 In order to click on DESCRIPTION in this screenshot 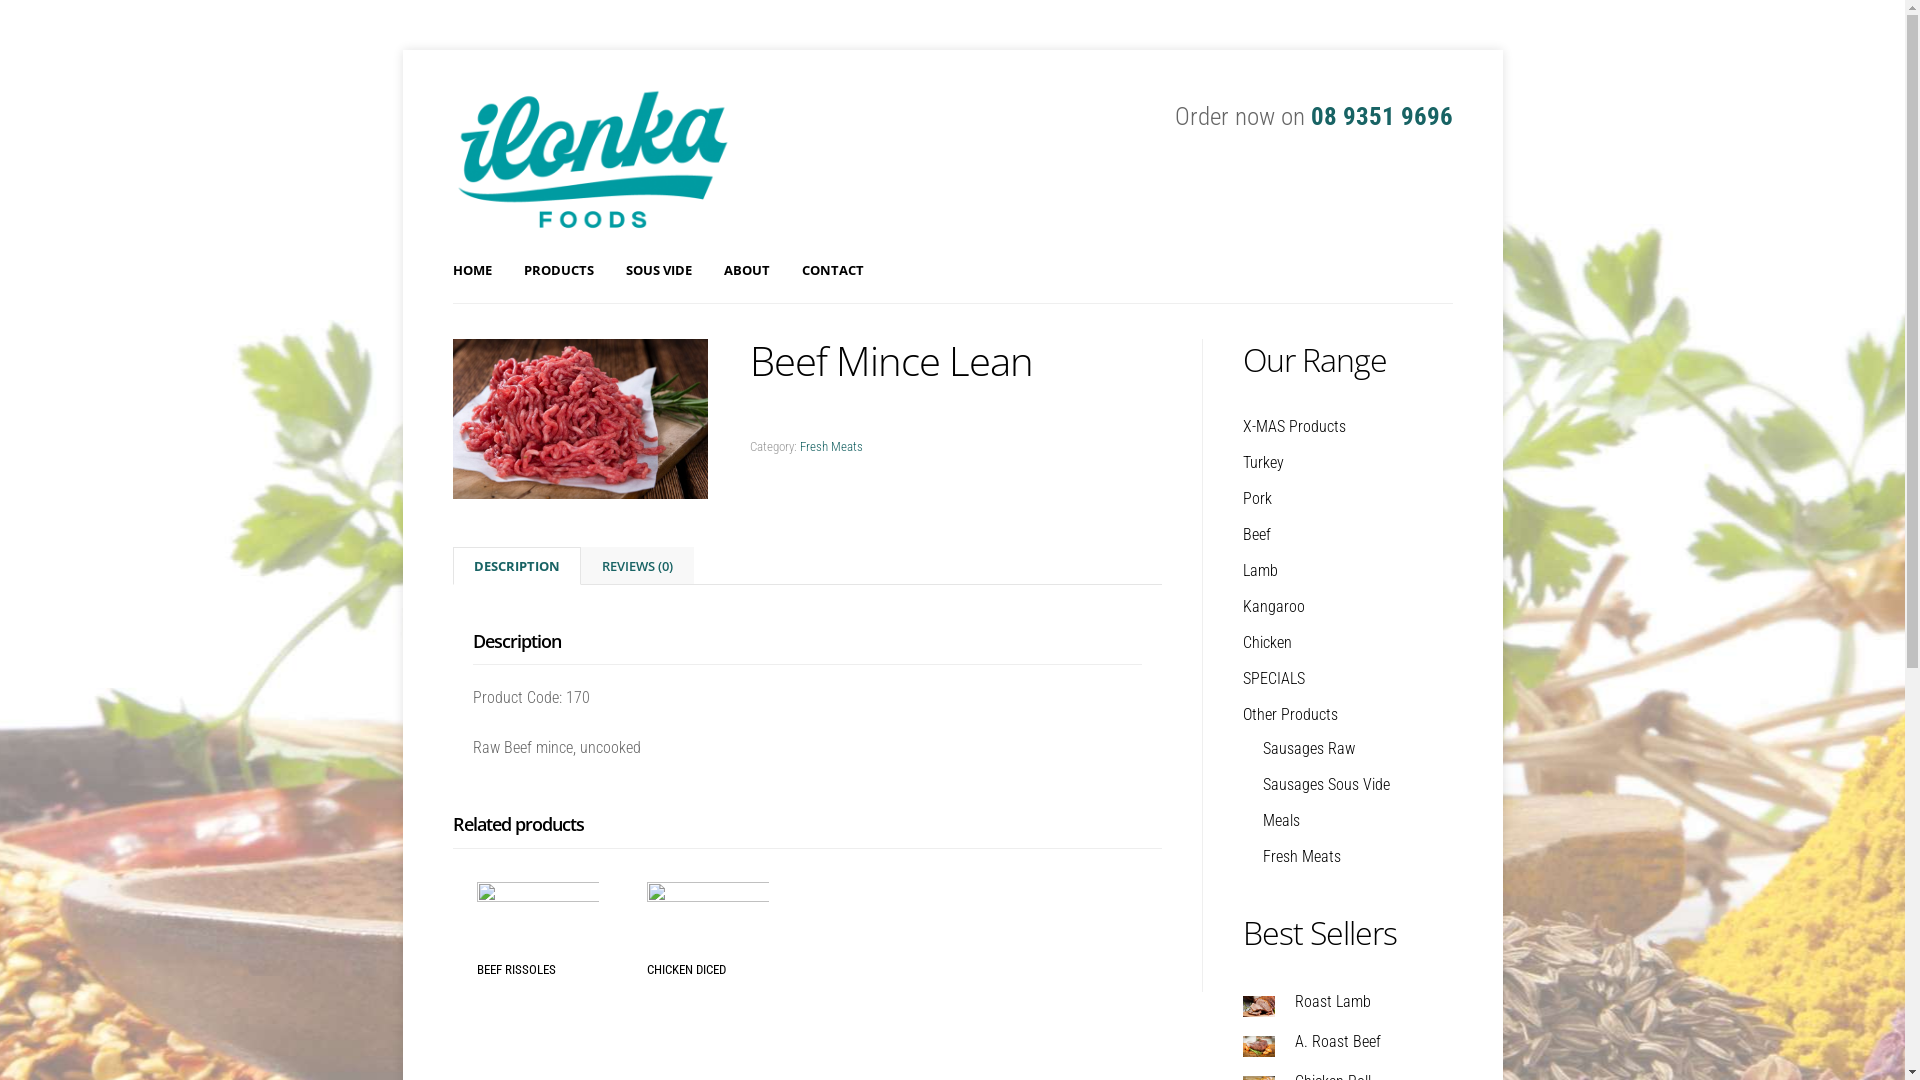, I will do `click(517, 566)`.